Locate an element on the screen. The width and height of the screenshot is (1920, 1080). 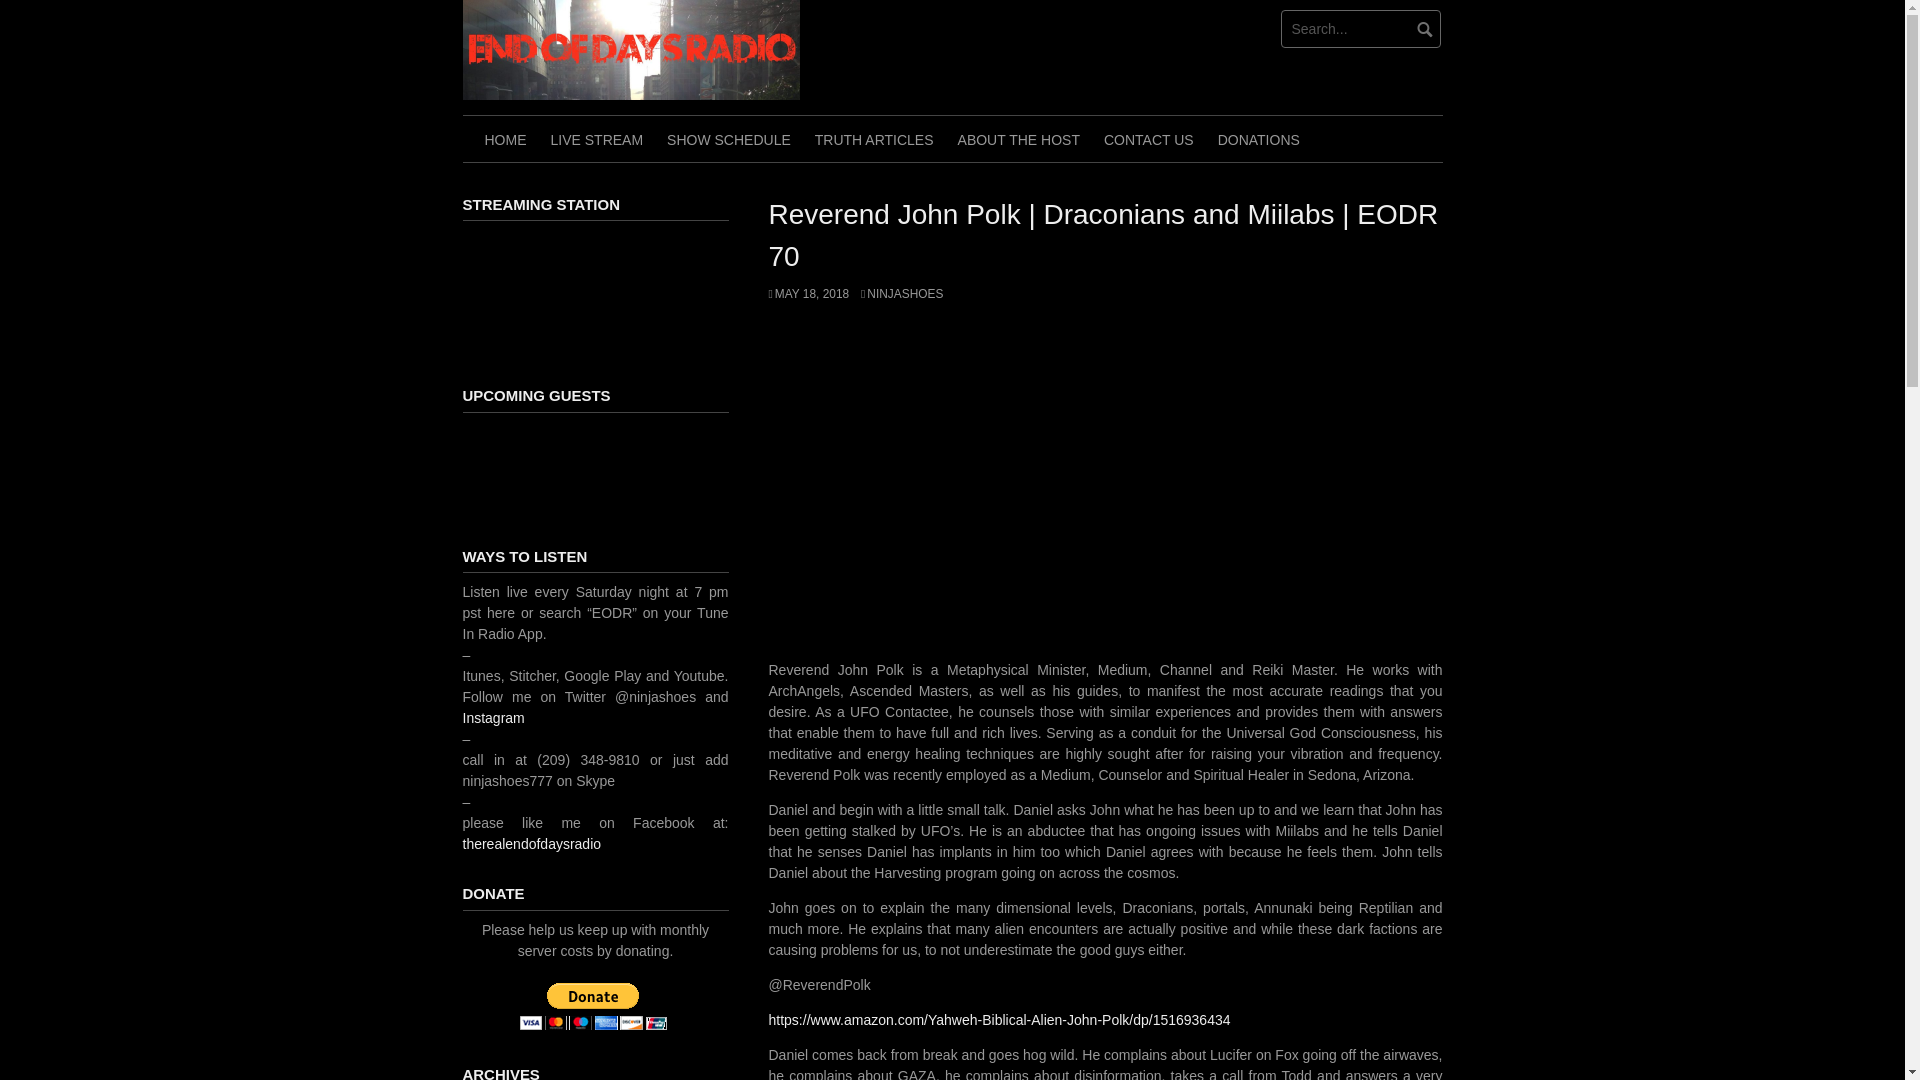
Search for: is located at coordinates (1360, 28).